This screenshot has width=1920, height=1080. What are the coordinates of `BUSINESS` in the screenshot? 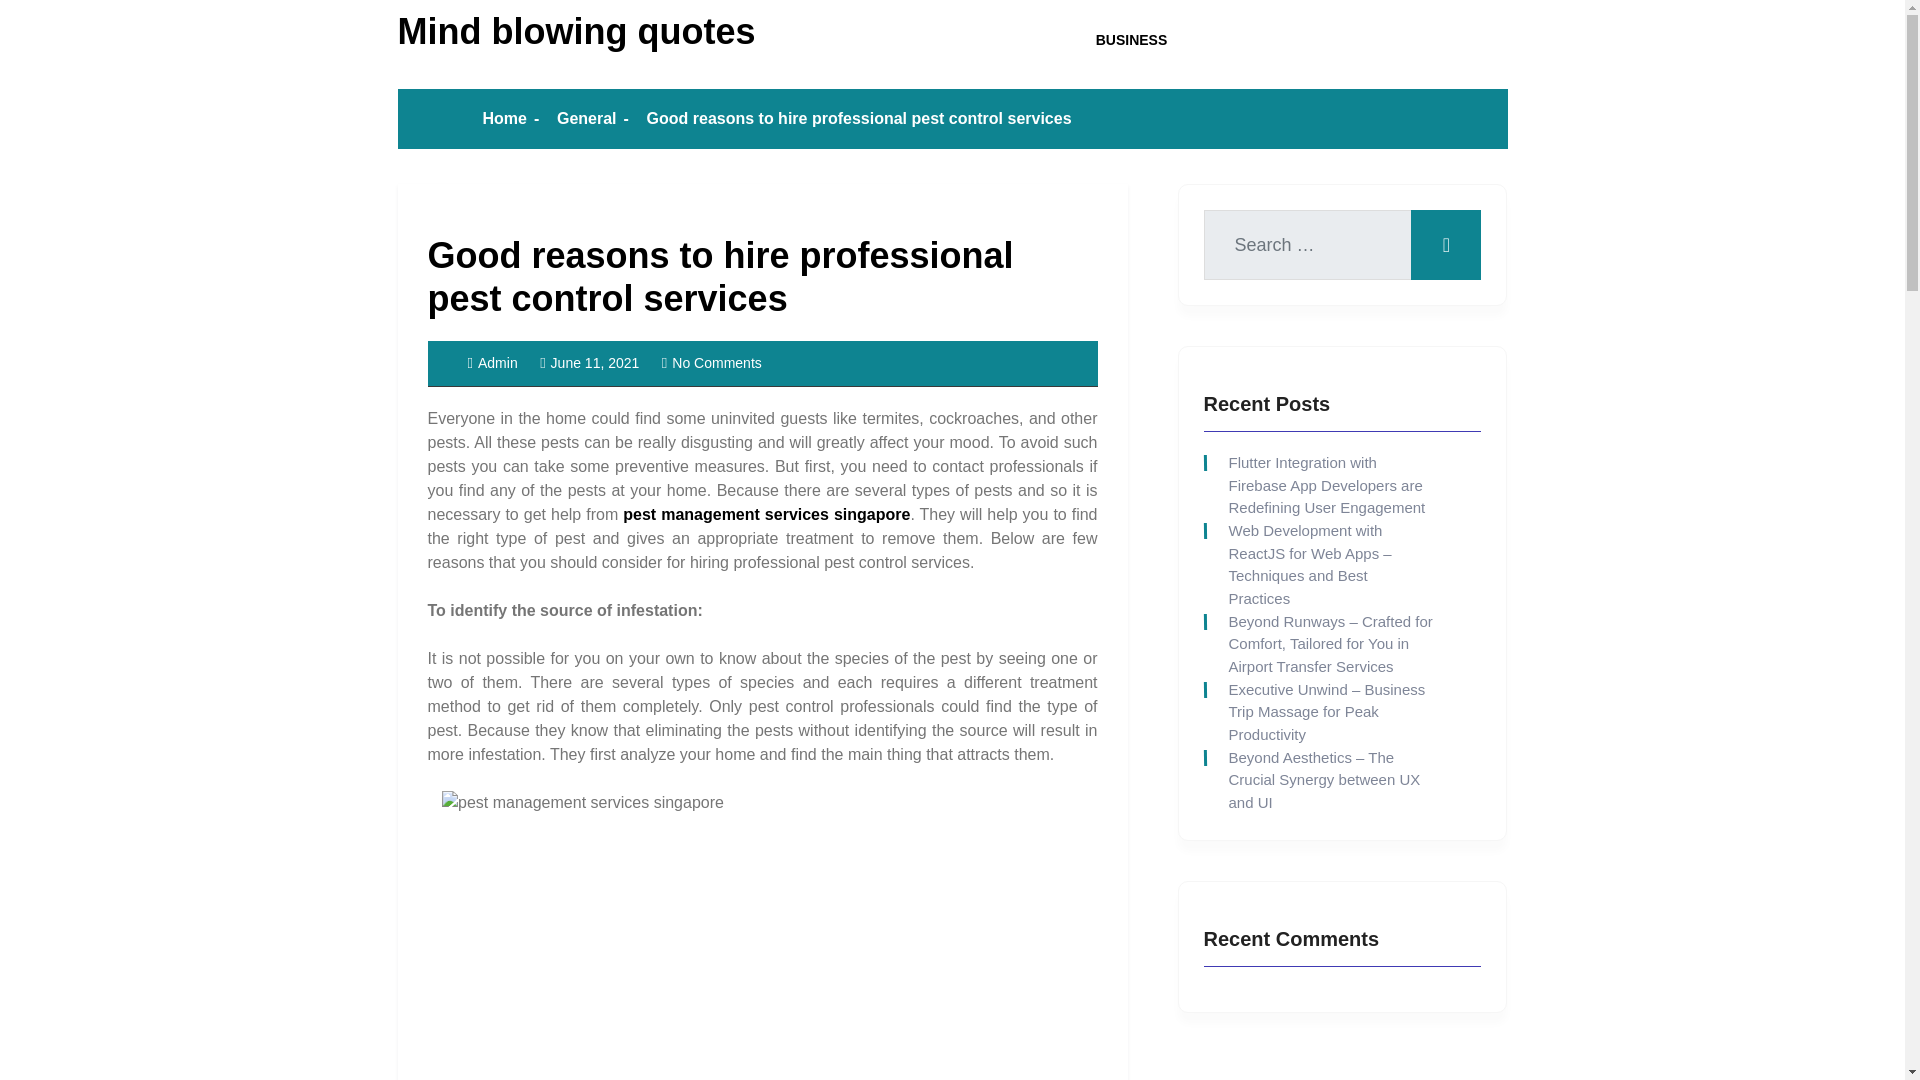 It's located at (1132, 40).